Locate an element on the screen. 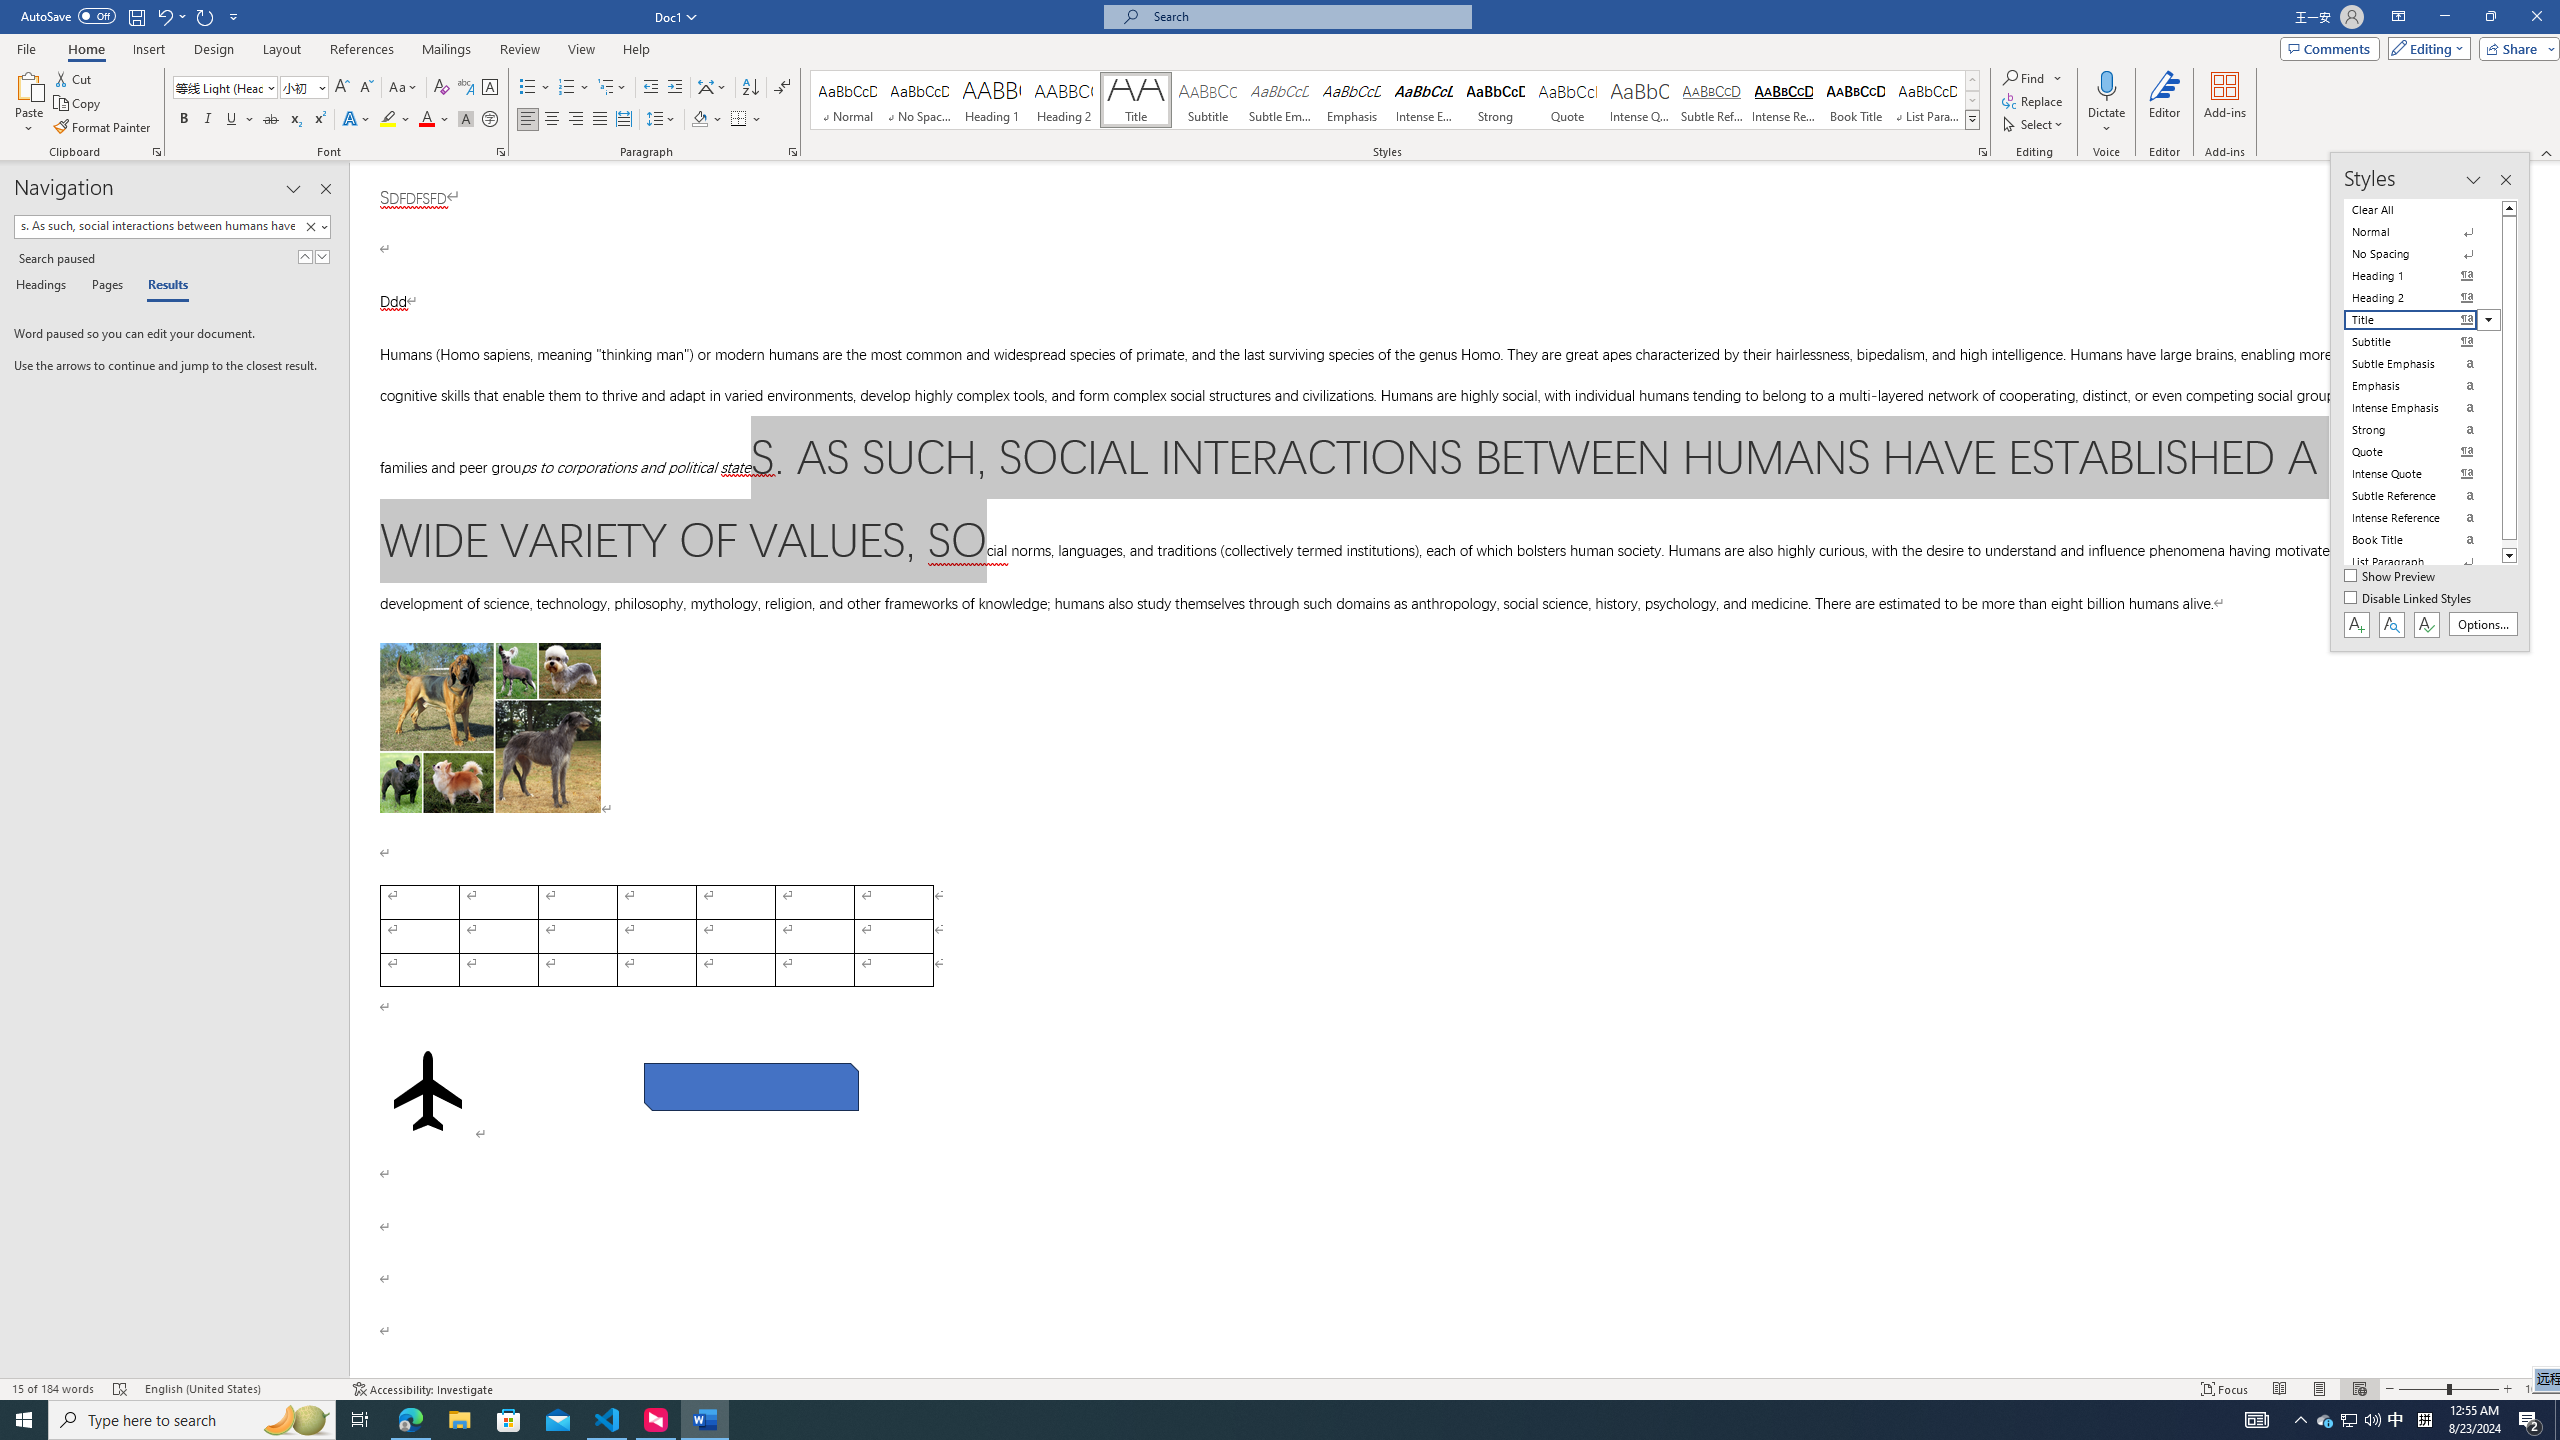 The image size is (2560, 1440). Clear All is located at coordinates (2422, 209).